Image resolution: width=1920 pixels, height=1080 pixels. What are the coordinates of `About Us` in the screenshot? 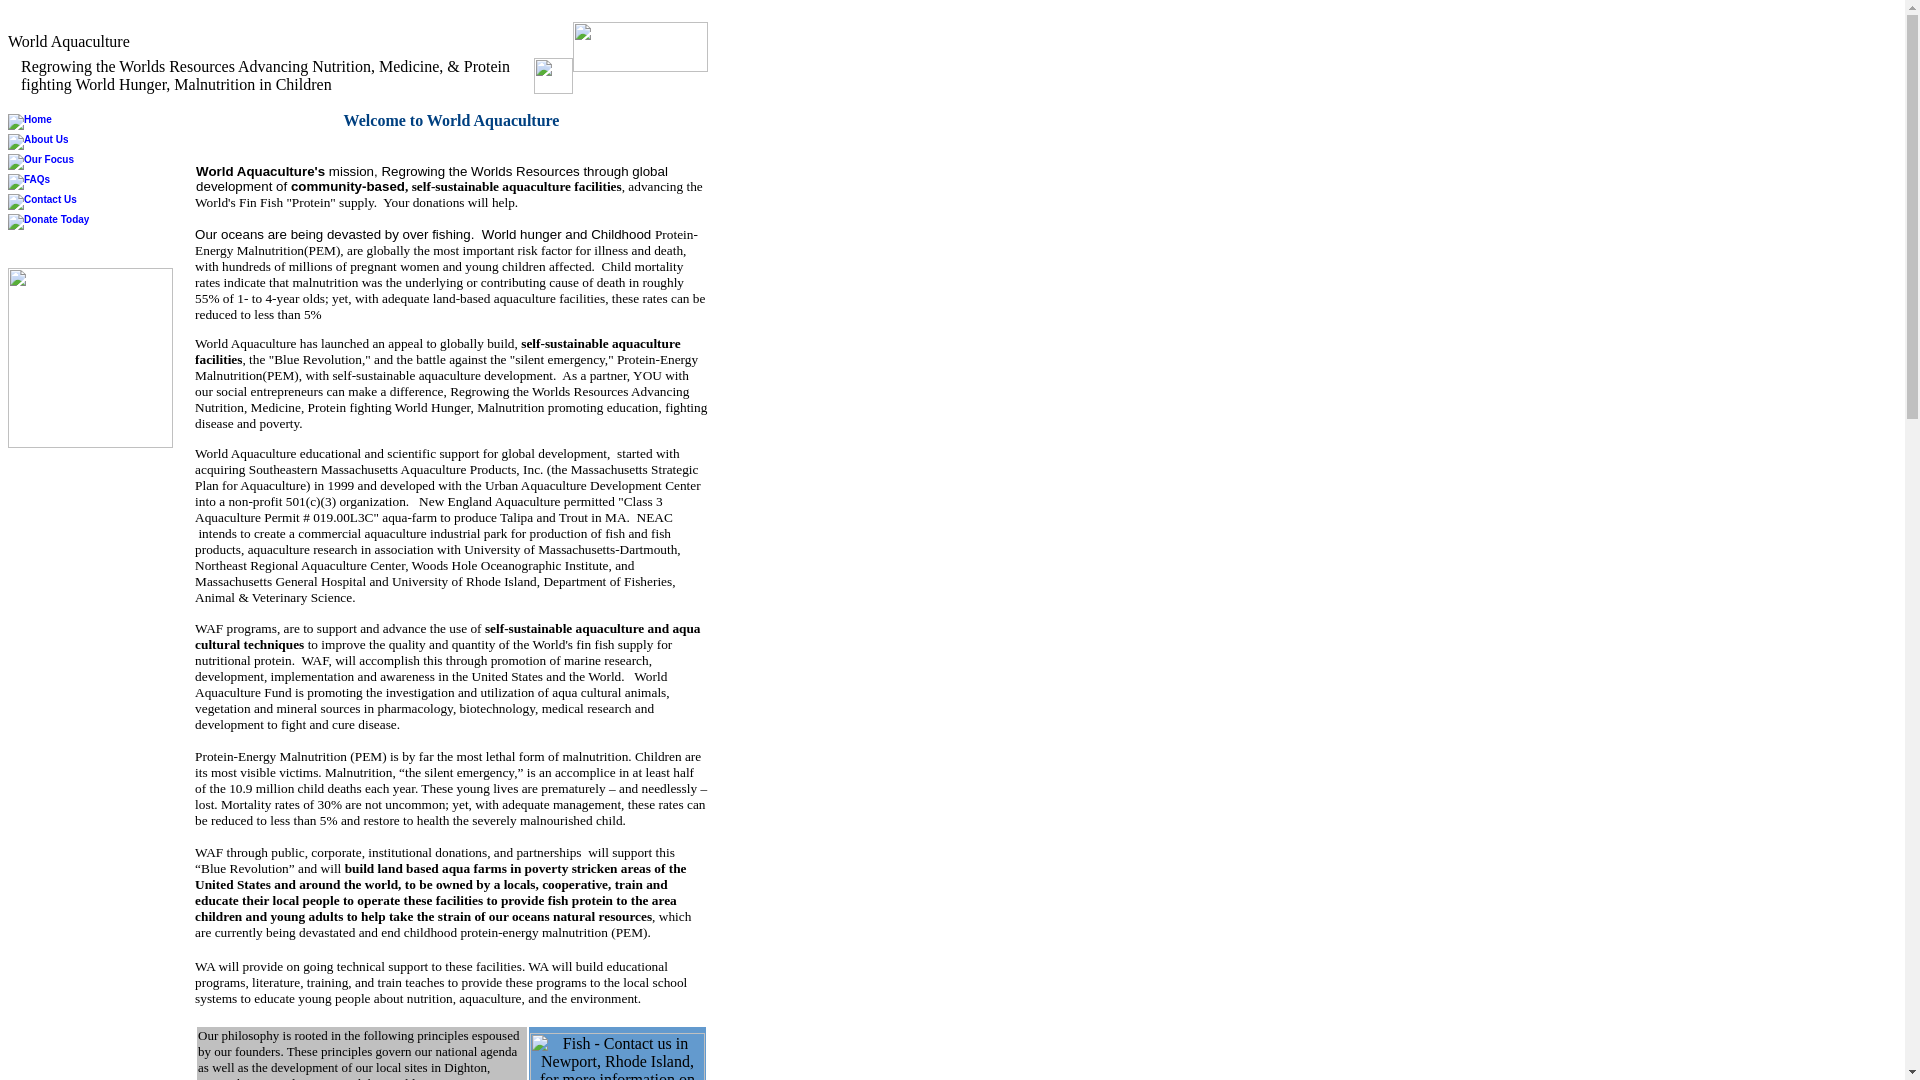 It's located at (37, 142).